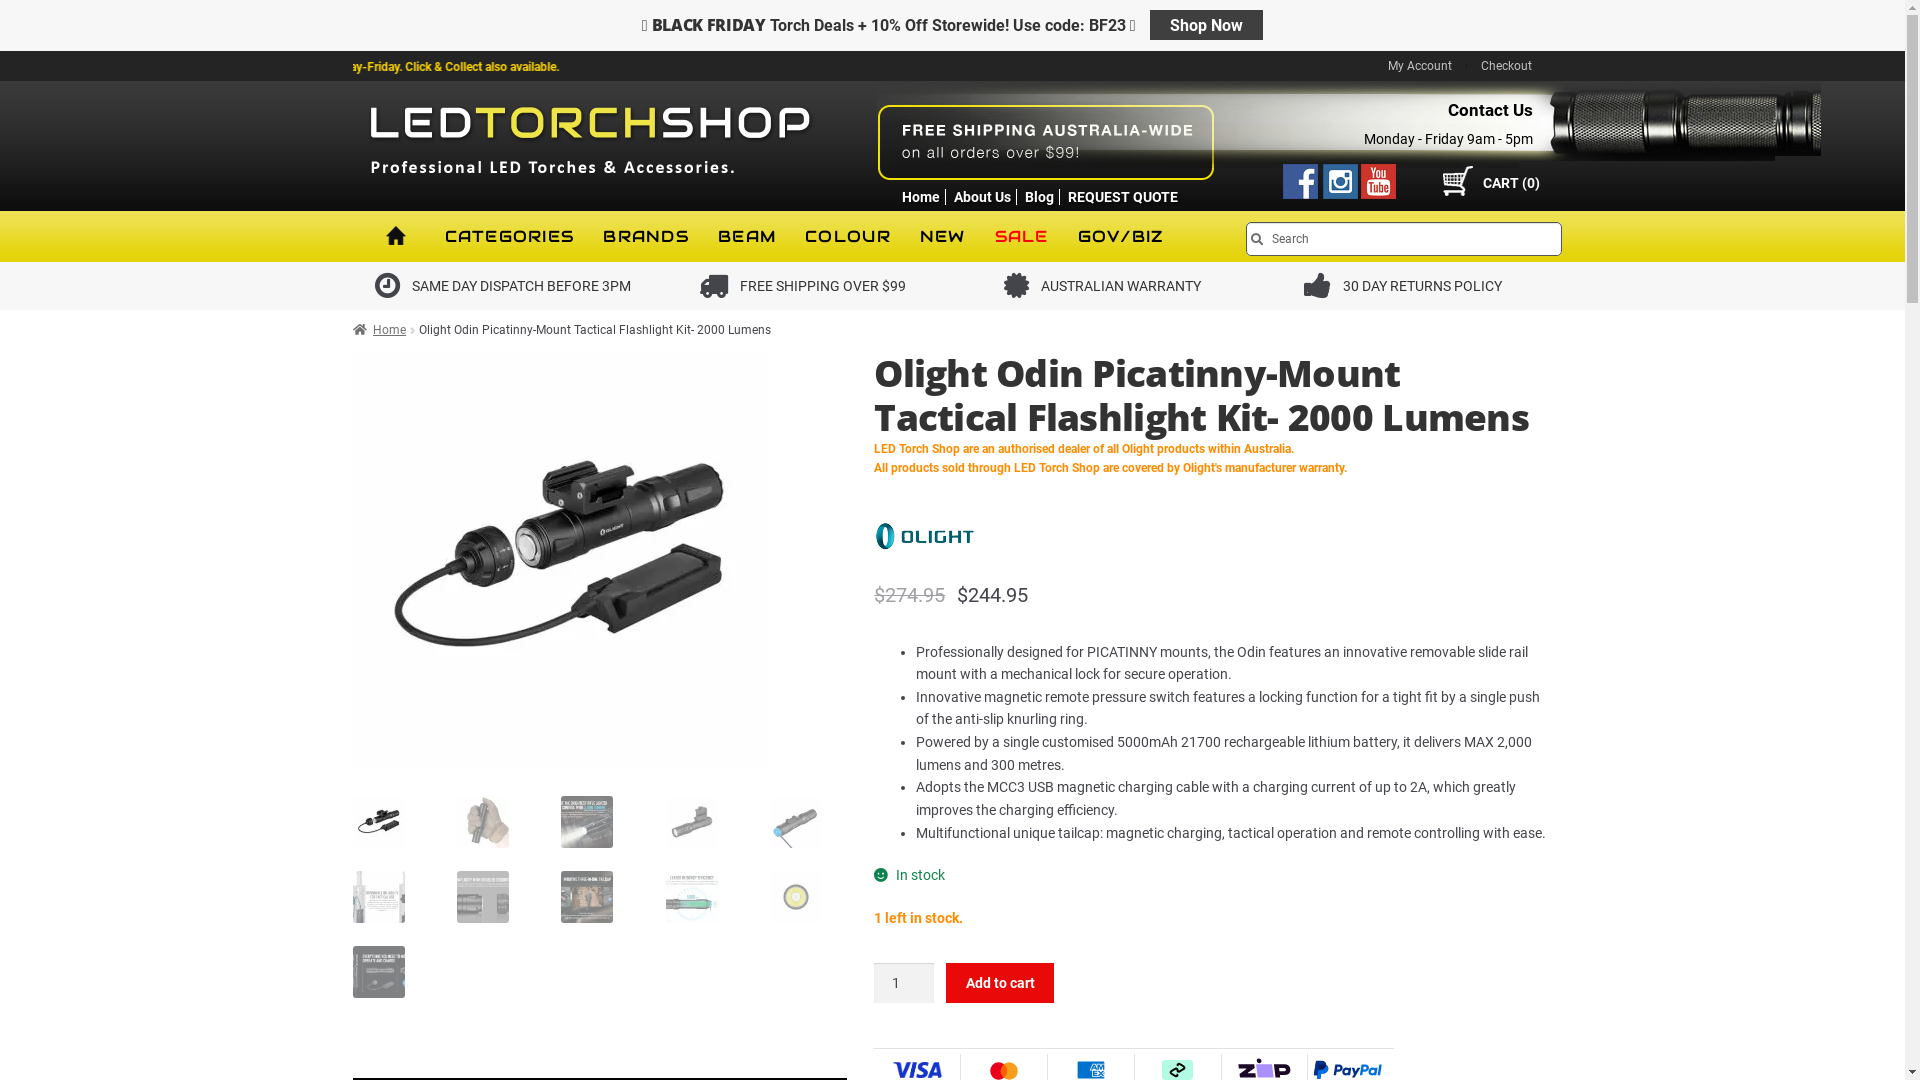 The width and height of the screenshot is (1920, 1080). What do you see at coordinates (921, 197) in the screenshot?
I see `Home` at bounding box center [921, 197].